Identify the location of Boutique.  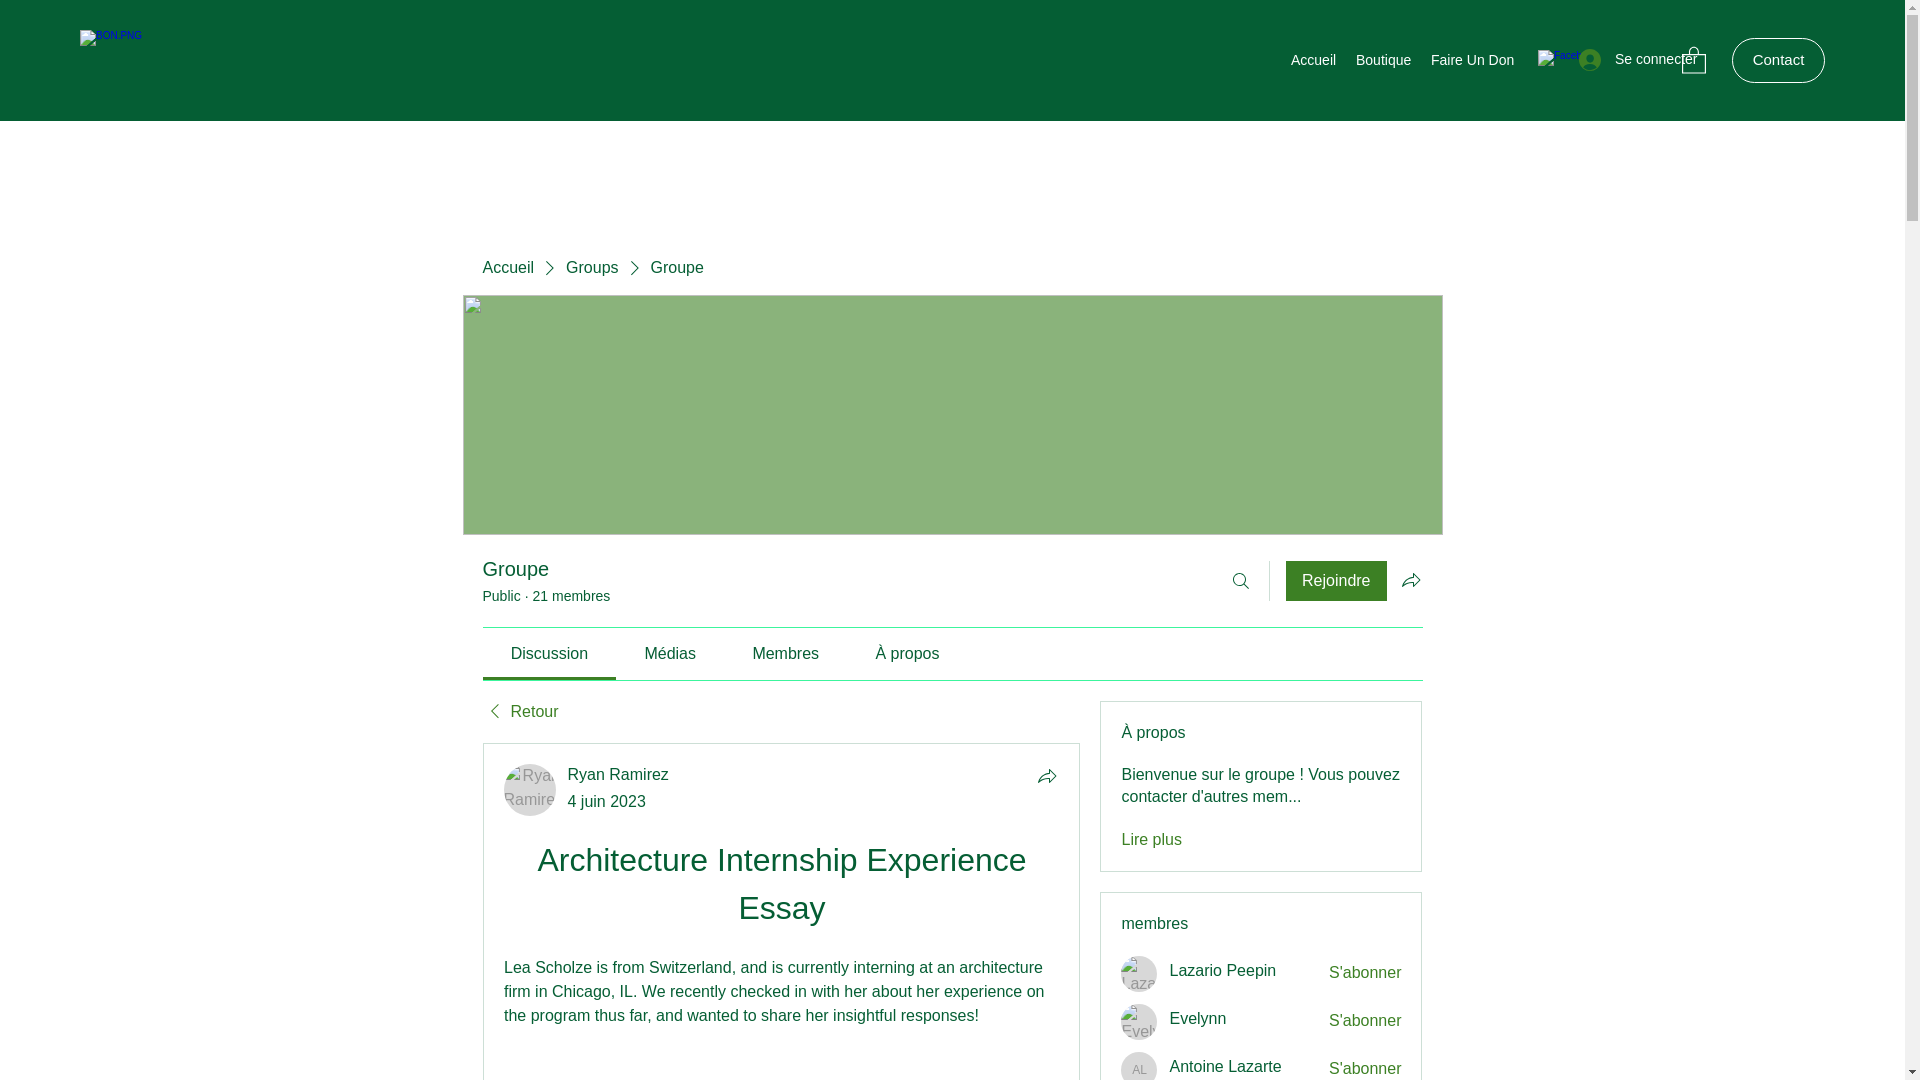
(1382, 60).